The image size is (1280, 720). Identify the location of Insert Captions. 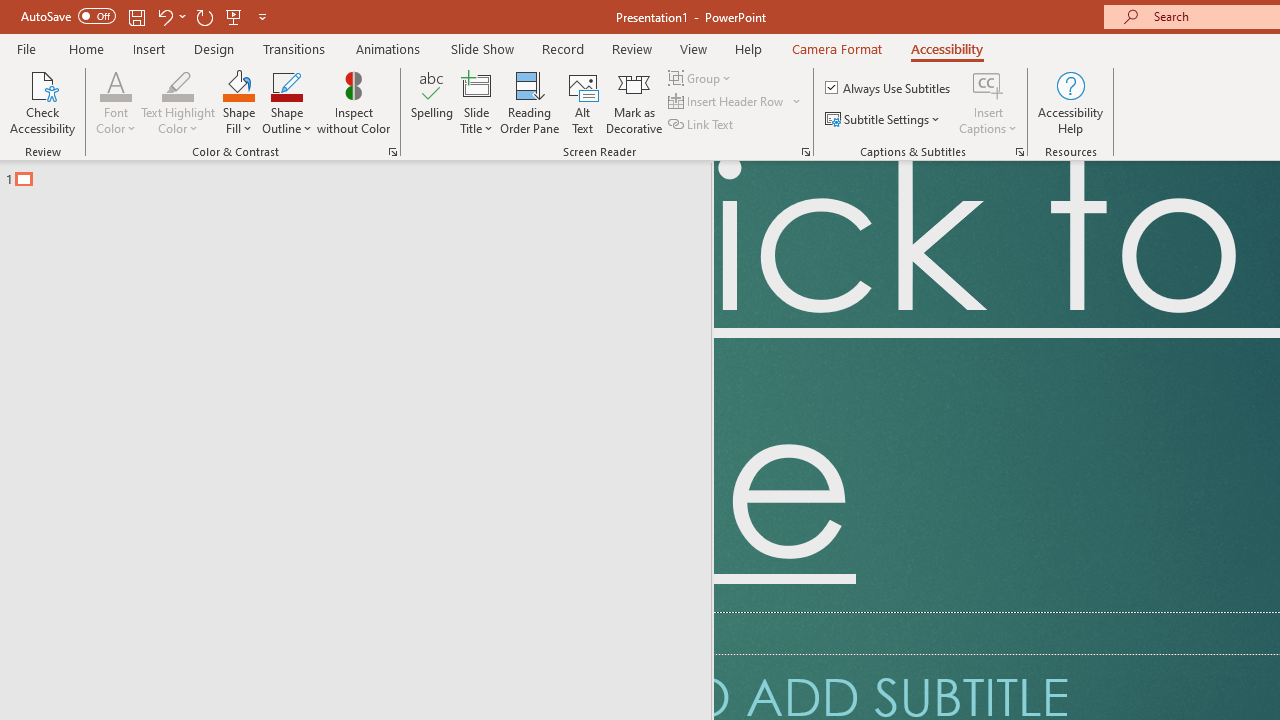
(988, 102).